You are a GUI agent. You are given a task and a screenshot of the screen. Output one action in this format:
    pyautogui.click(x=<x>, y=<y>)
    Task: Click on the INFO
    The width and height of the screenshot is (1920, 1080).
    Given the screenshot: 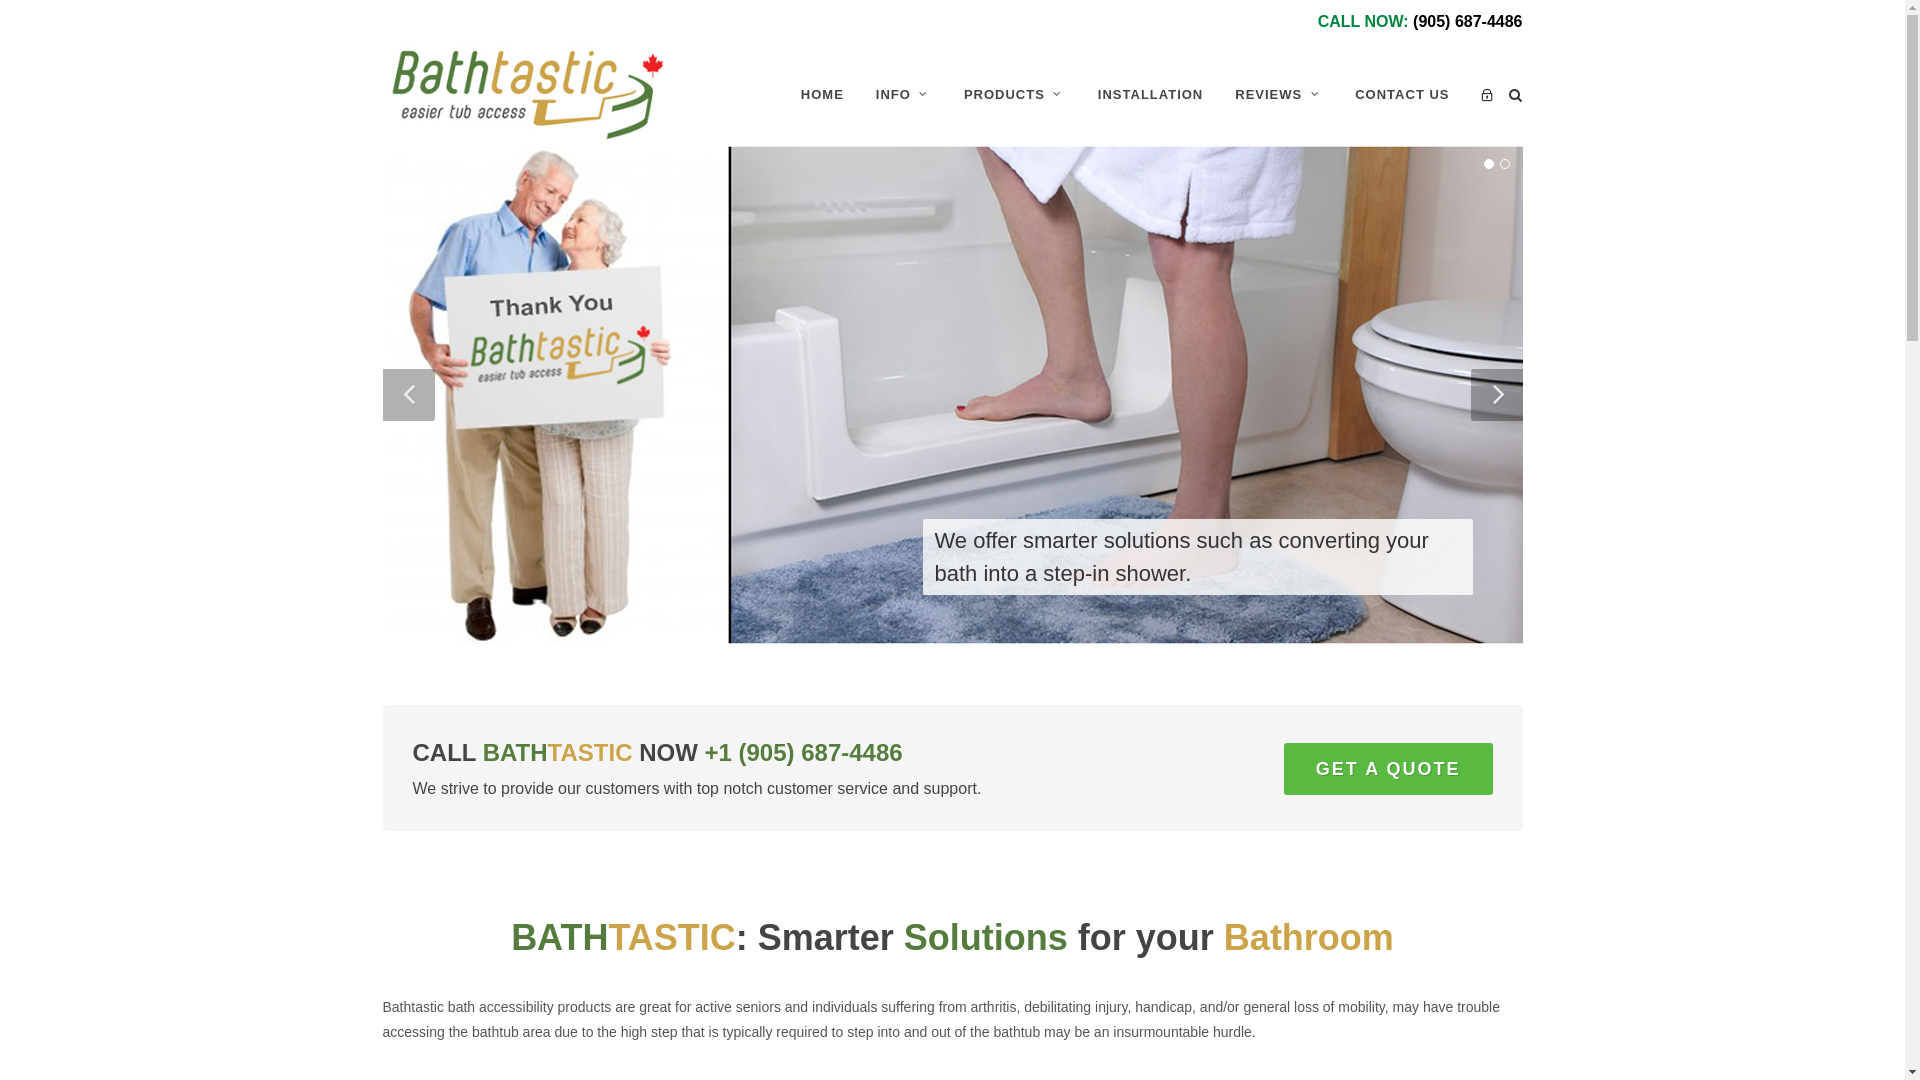 What is the action you would take?
    pyautogui.click(x=904, y=95)
    